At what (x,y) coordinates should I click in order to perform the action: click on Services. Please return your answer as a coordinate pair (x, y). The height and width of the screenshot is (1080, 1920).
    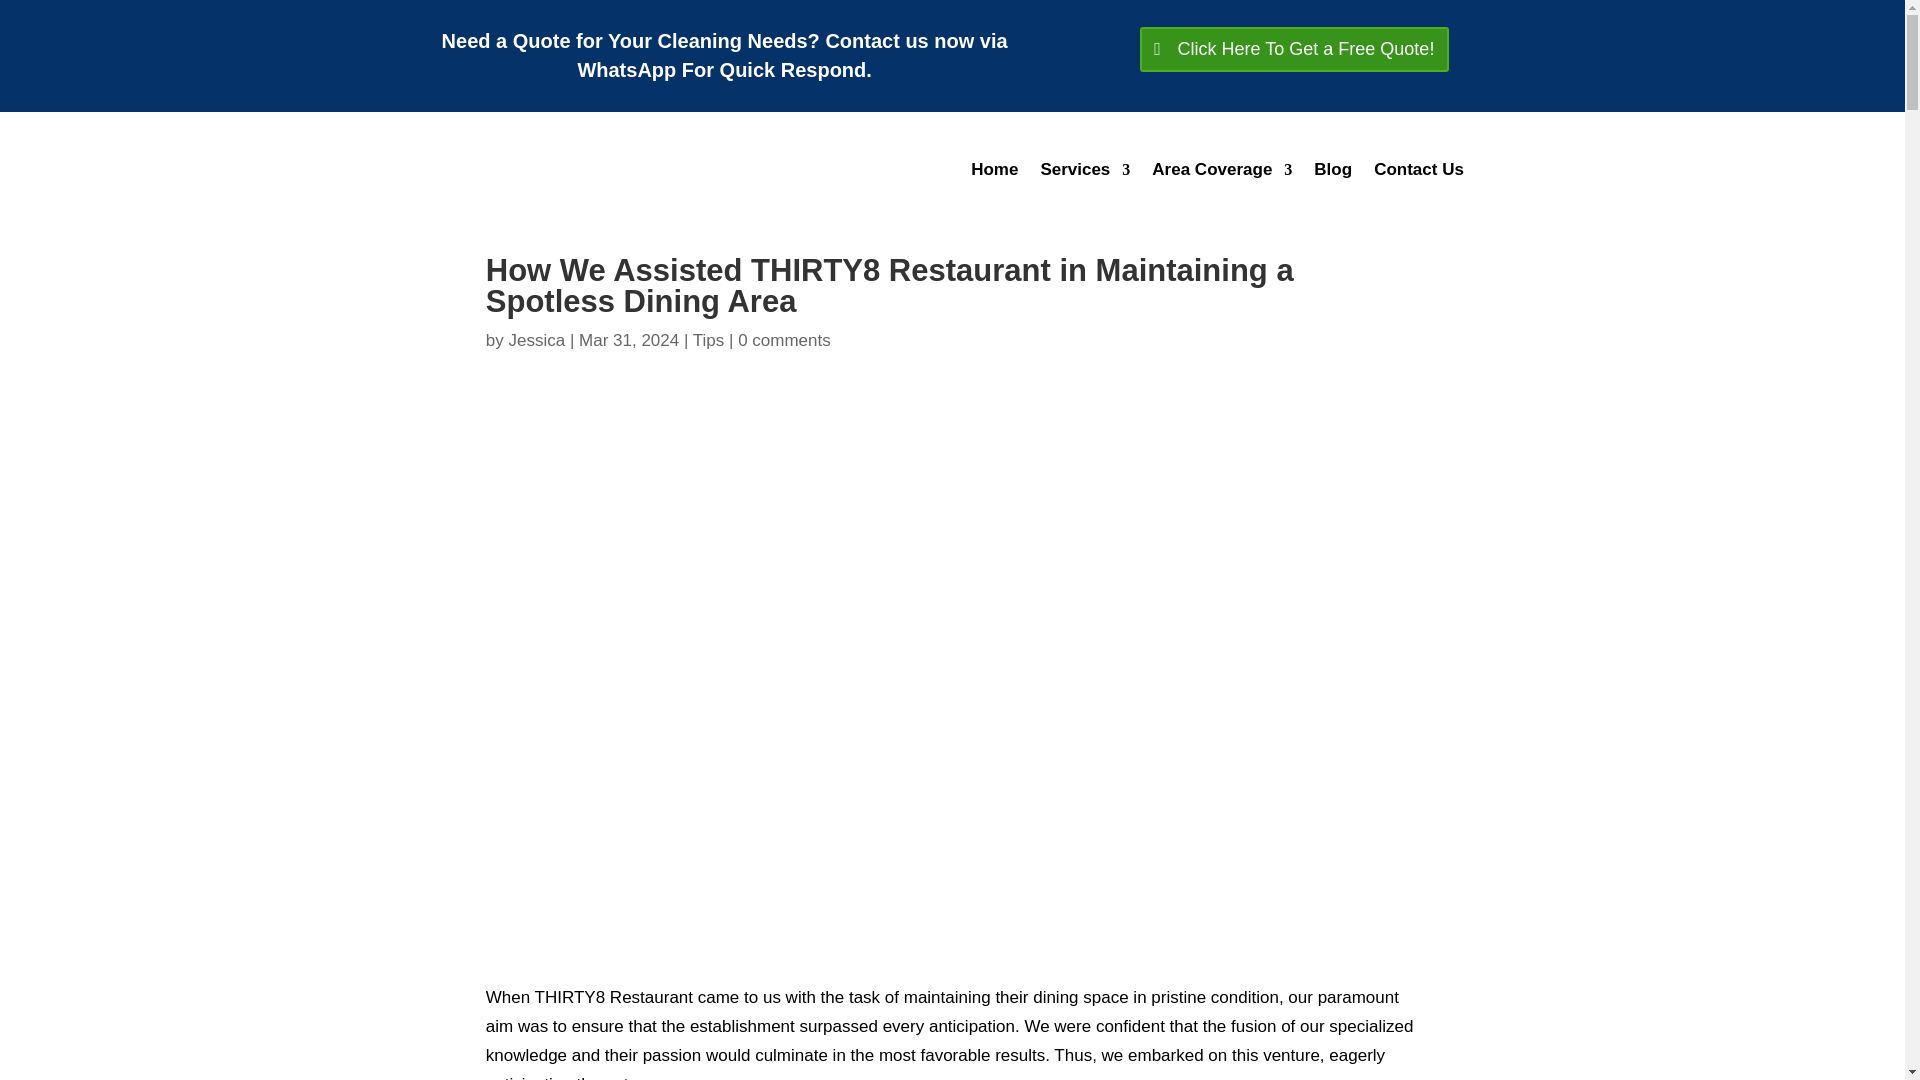
    Looking at the image, I should click on (1085, 170).